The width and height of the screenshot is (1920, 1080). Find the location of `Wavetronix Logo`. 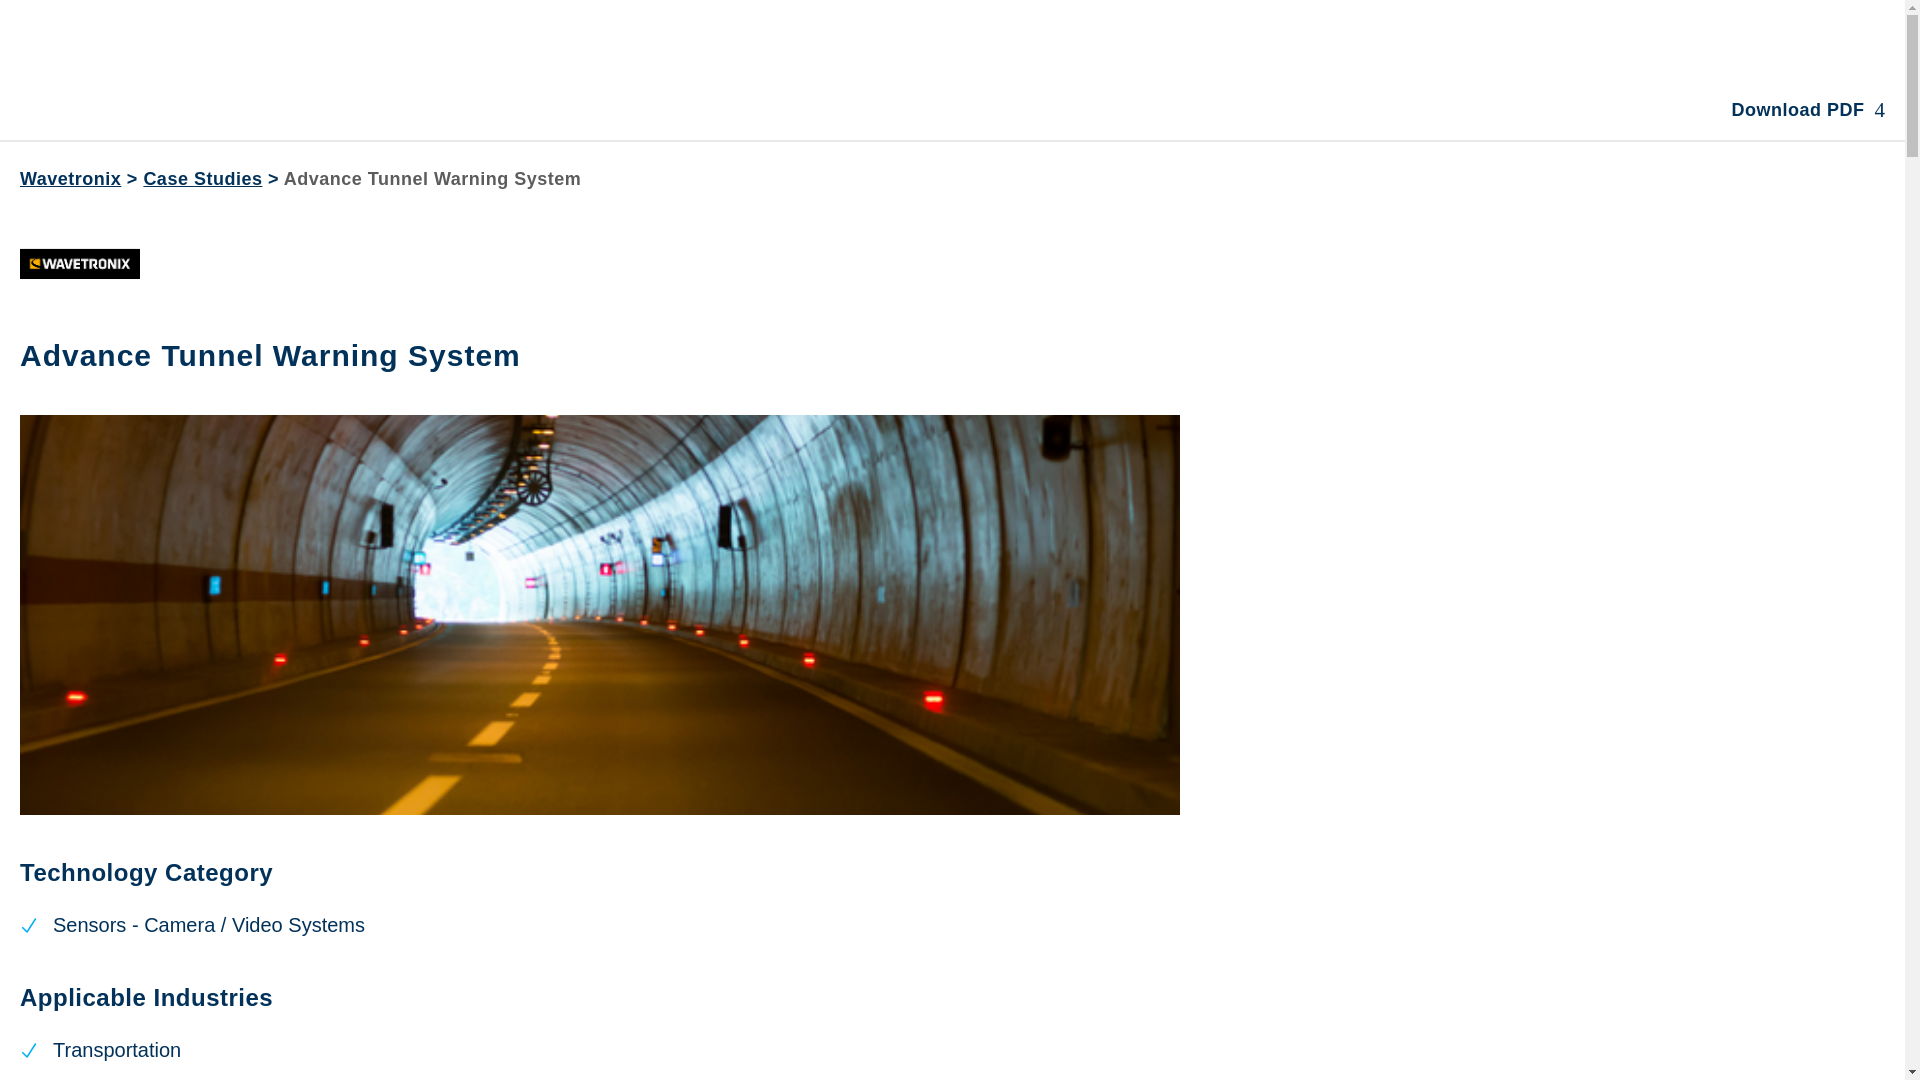

Wavetronix Logo is located at coordinates (80, 264).